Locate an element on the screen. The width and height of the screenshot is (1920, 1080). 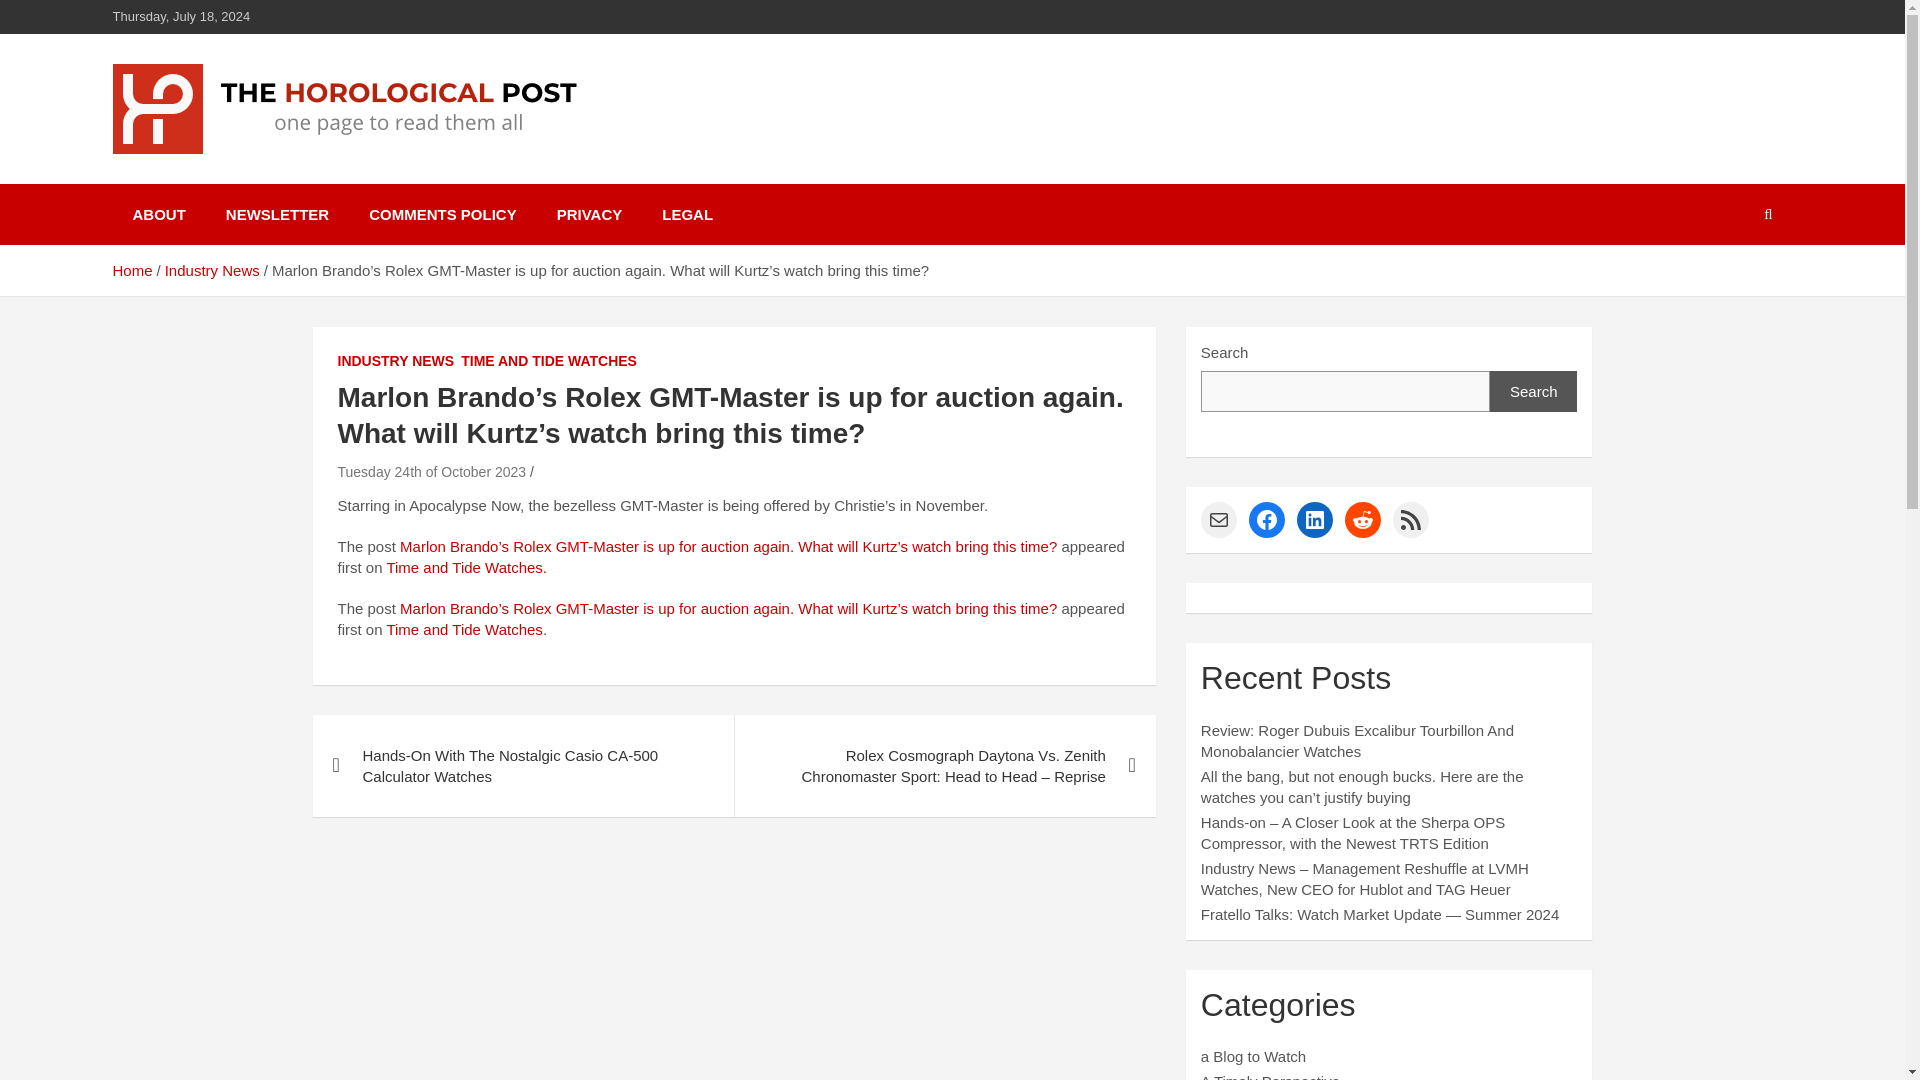
Tuesday 24th of October 2023 is located at coordinates (432, 472).